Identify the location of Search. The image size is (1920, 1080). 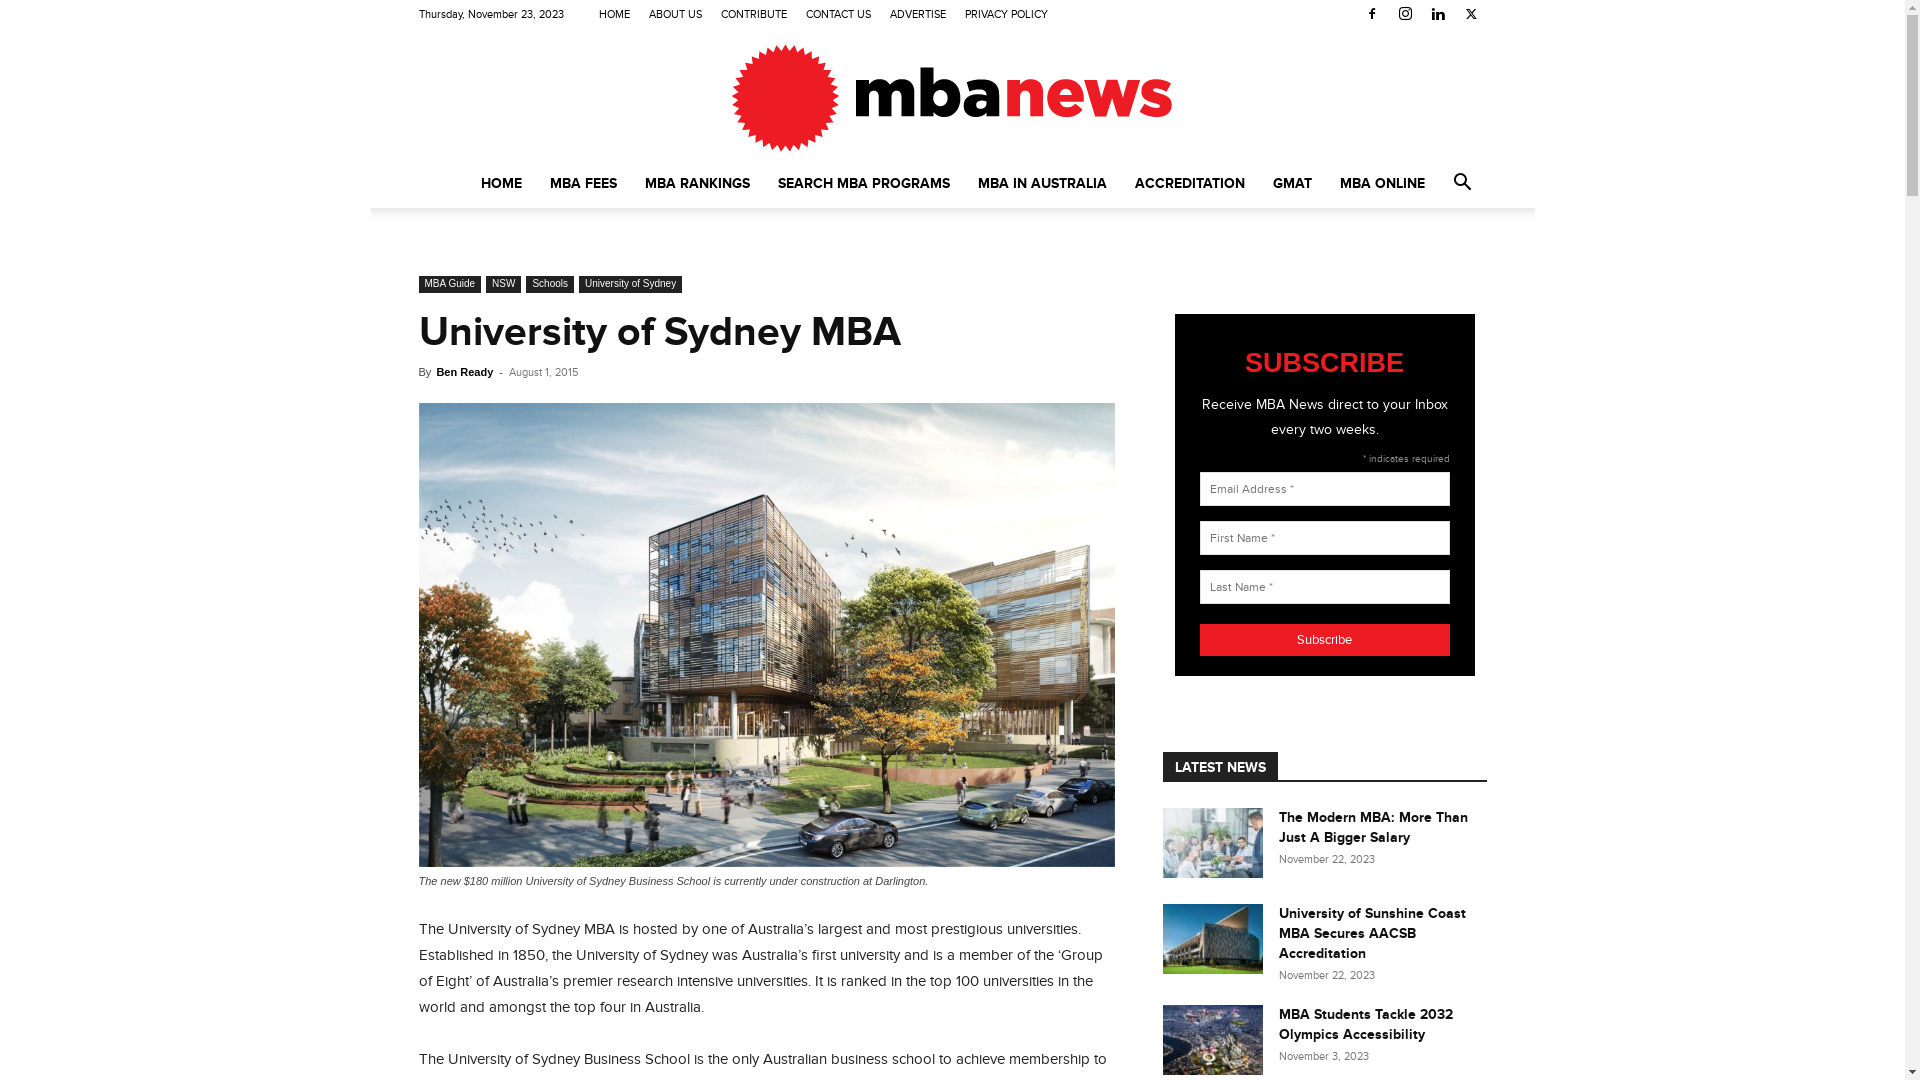
(1432, 264).